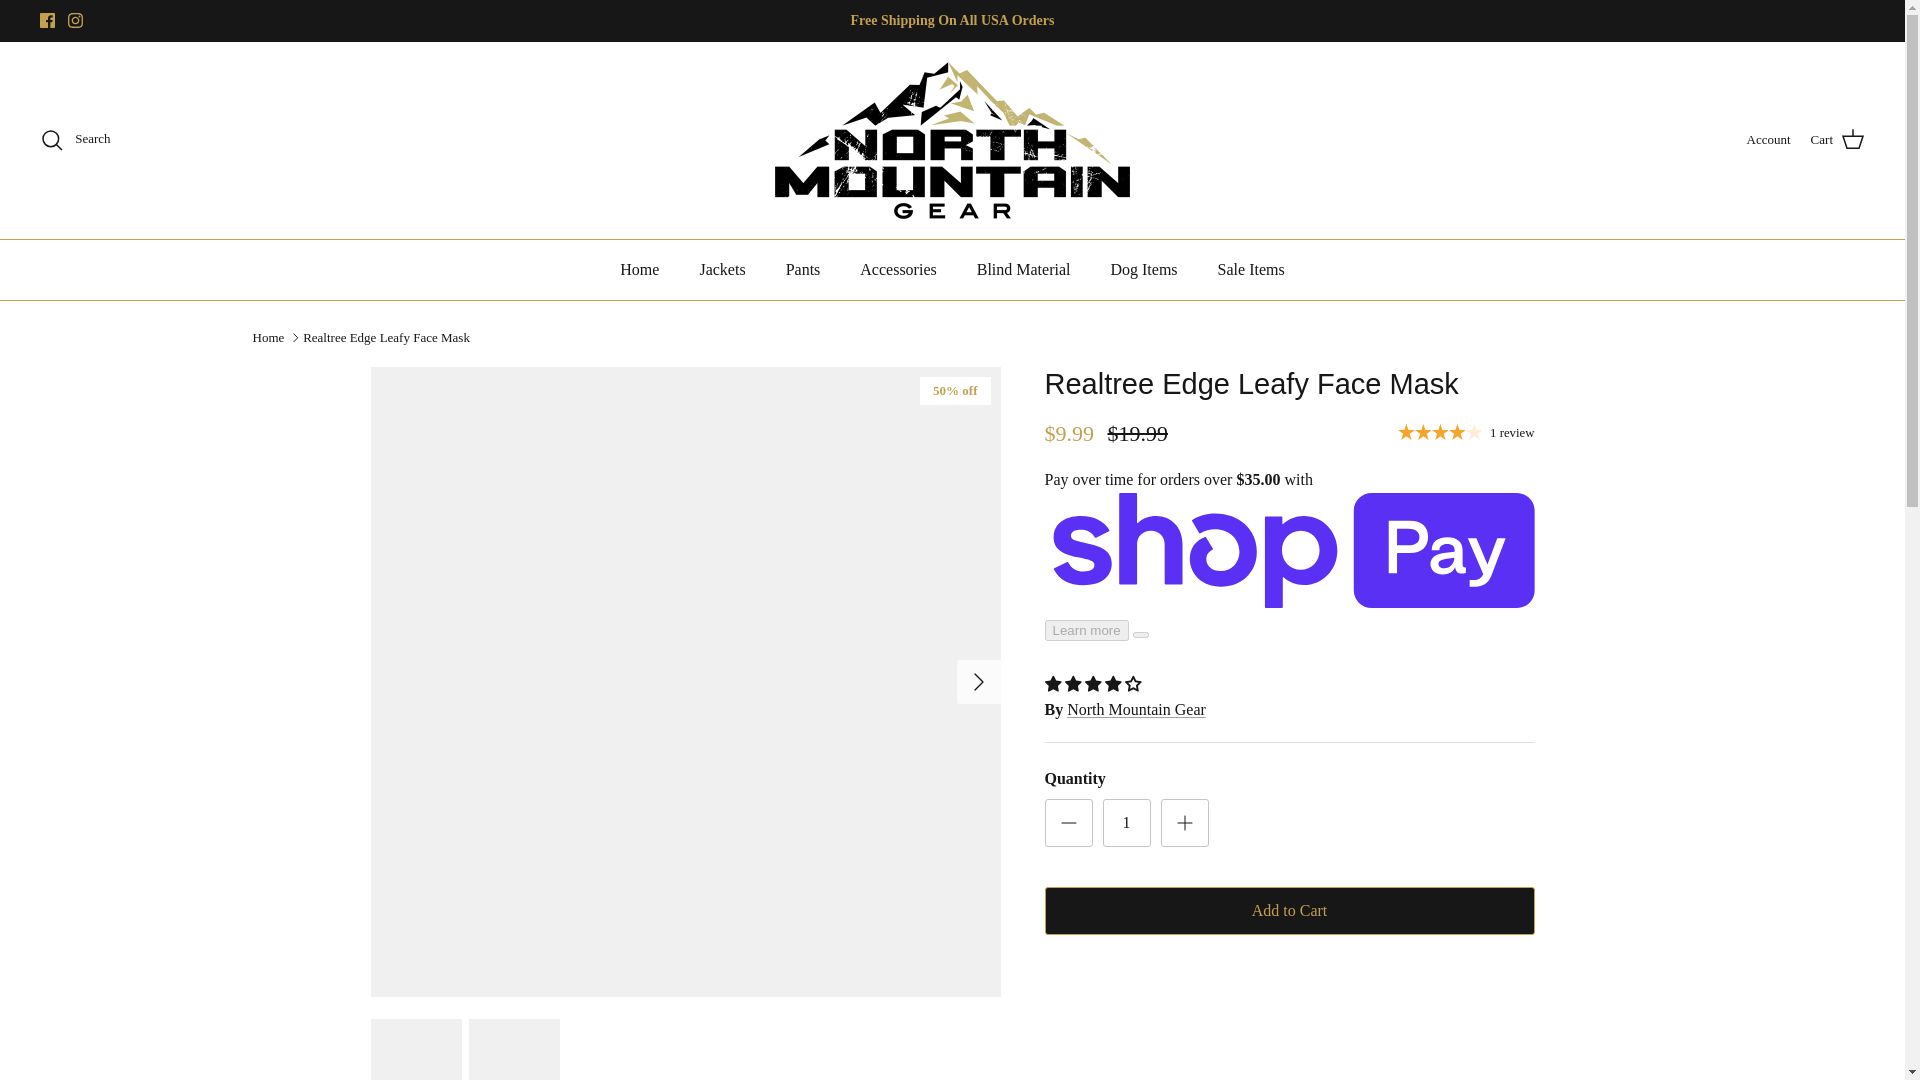 The image size is (1920, 1080). What do you see at coordinates (978, 682) in the screenshot?
I see `Right` at bounding box center [978, 682].